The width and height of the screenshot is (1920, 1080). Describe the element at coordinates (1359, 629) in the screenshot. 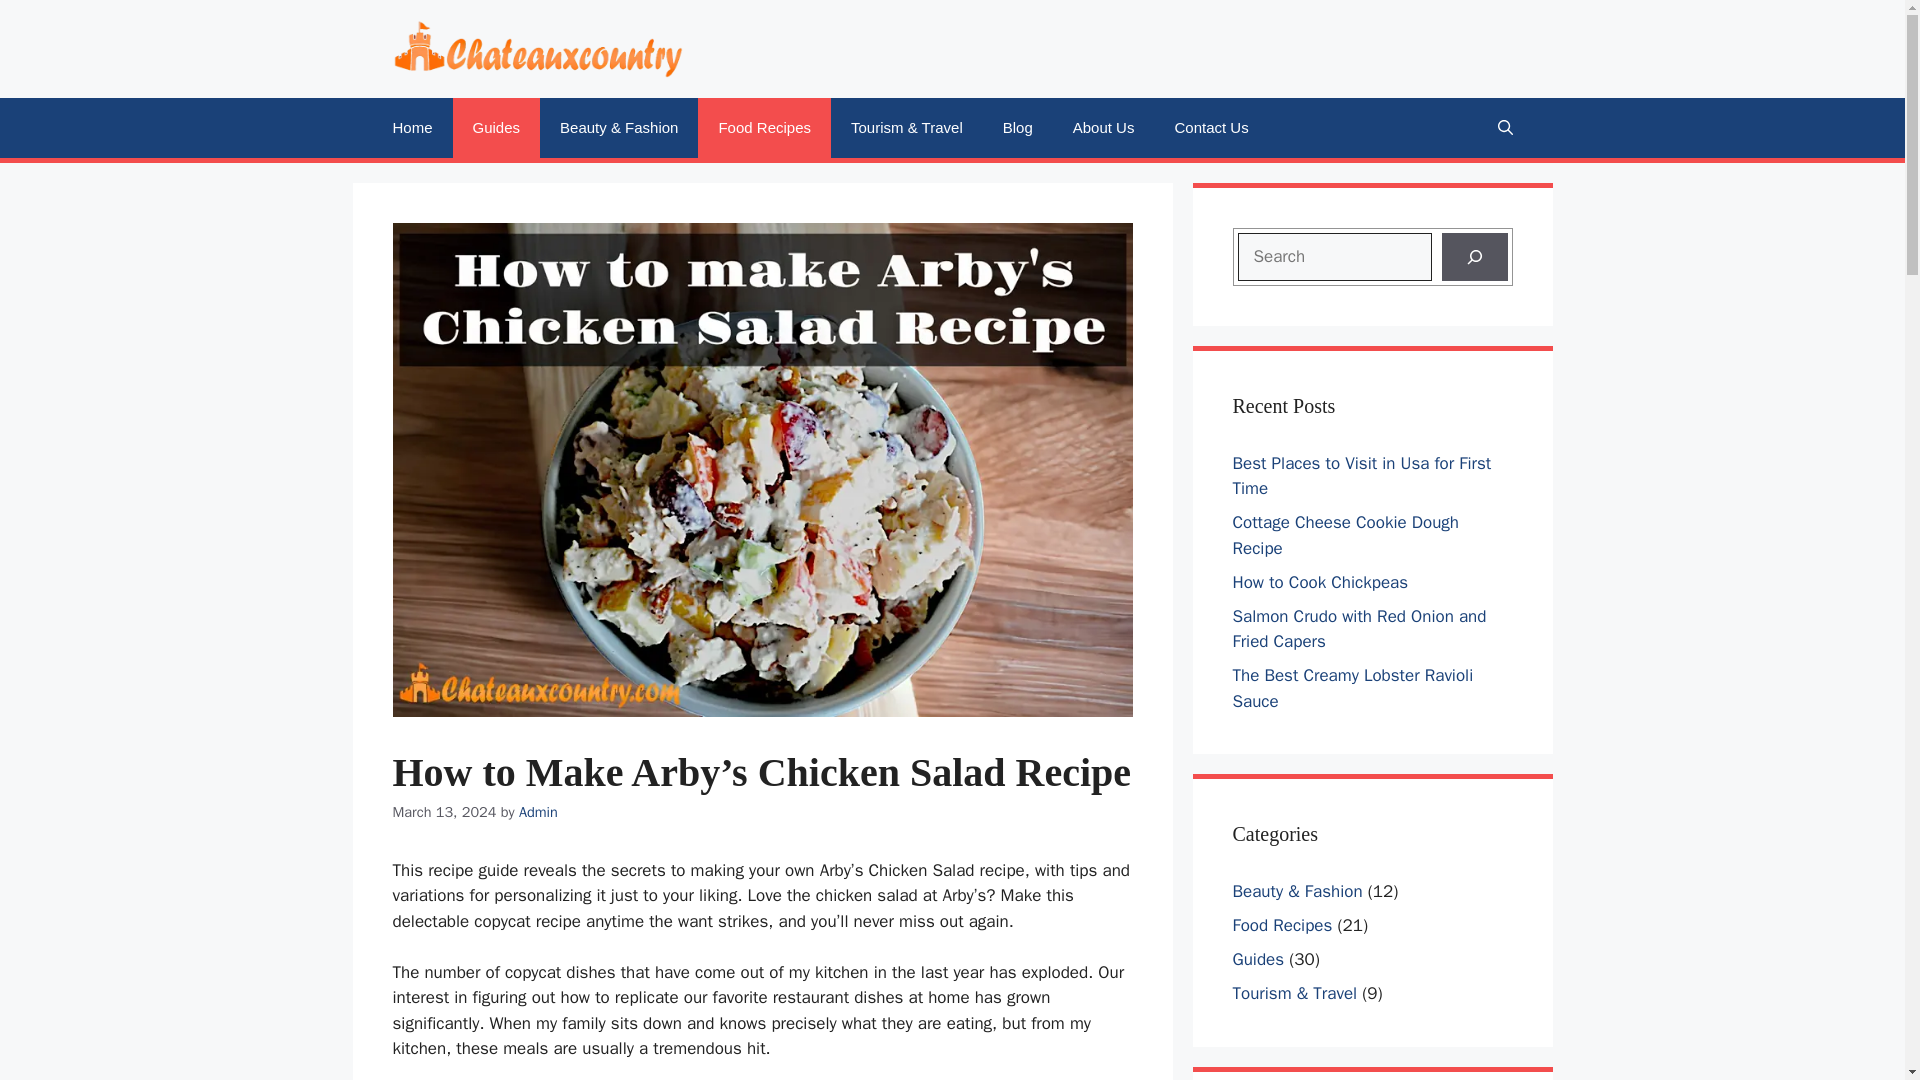

I see `Salmon Crudo with Red Onion and Fried Capers` at that location.